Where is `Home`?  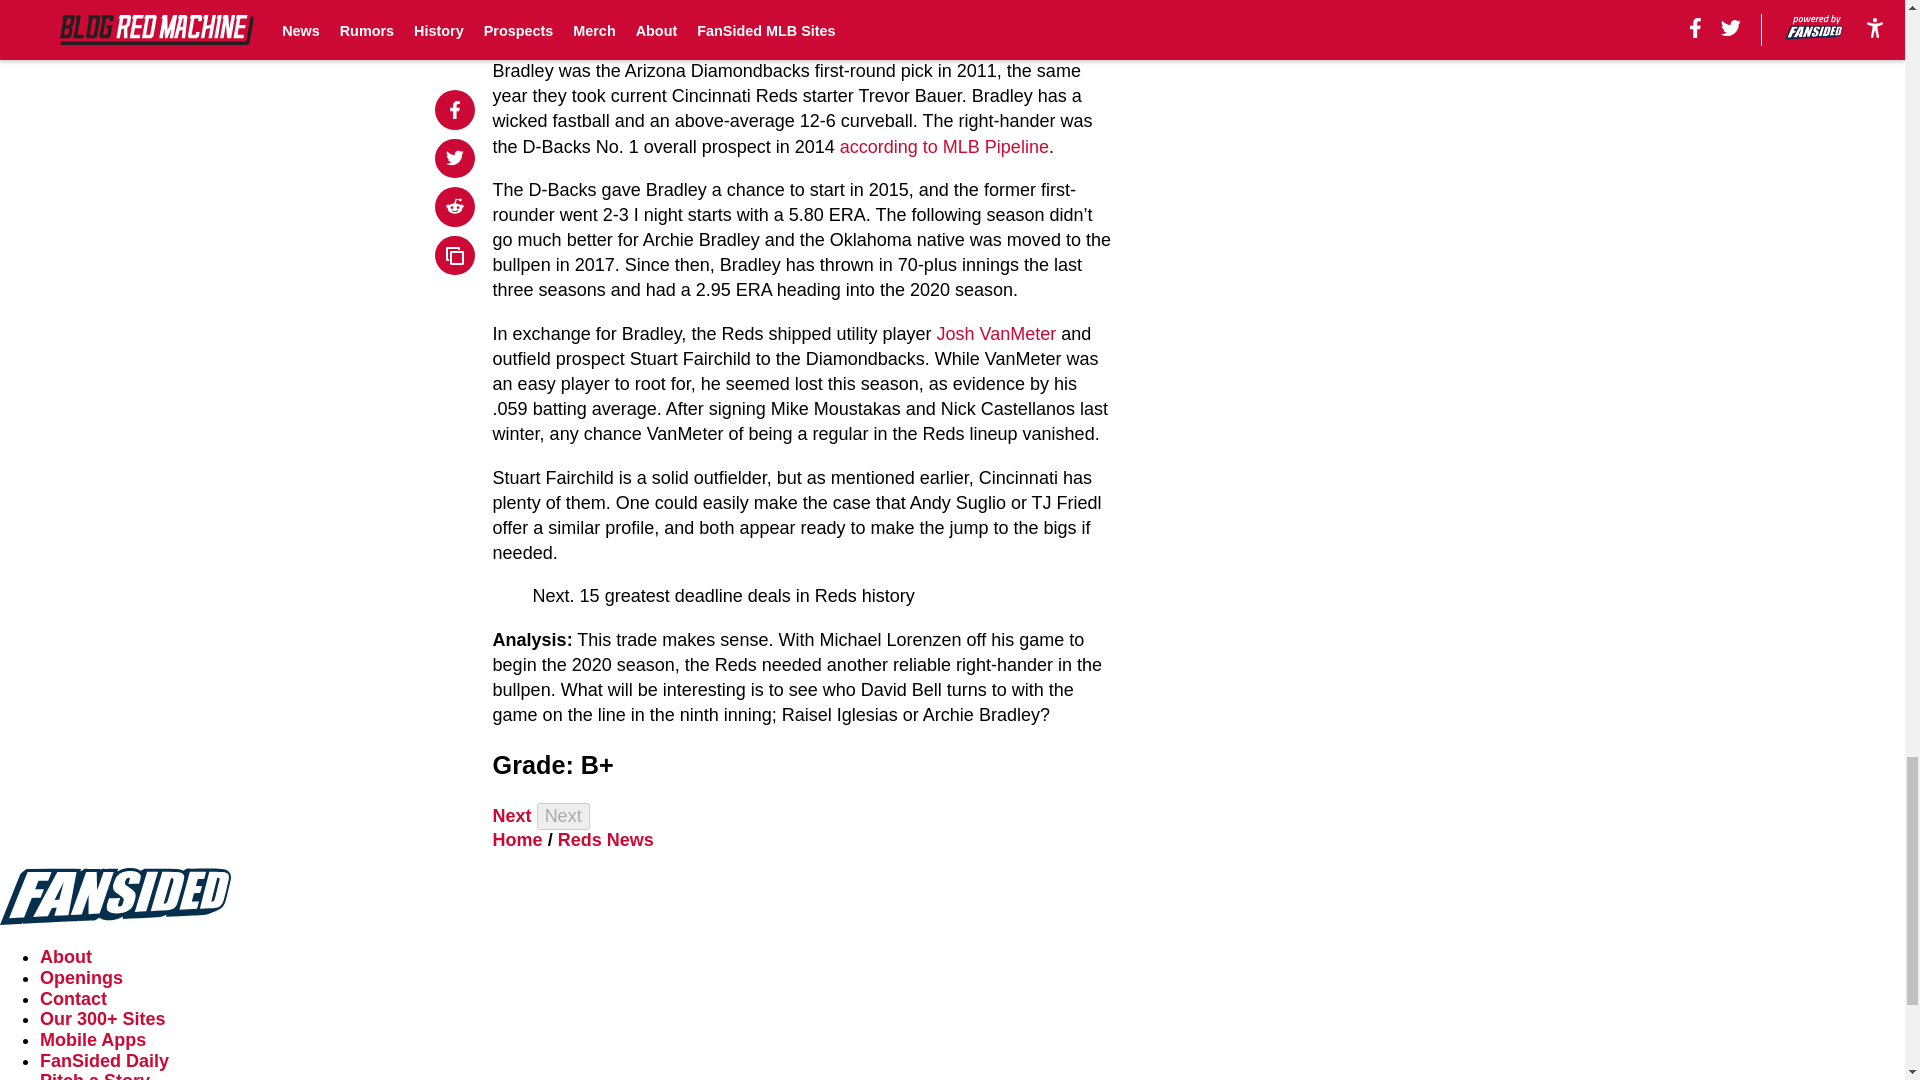 Home is located at coordinates (518, 840).